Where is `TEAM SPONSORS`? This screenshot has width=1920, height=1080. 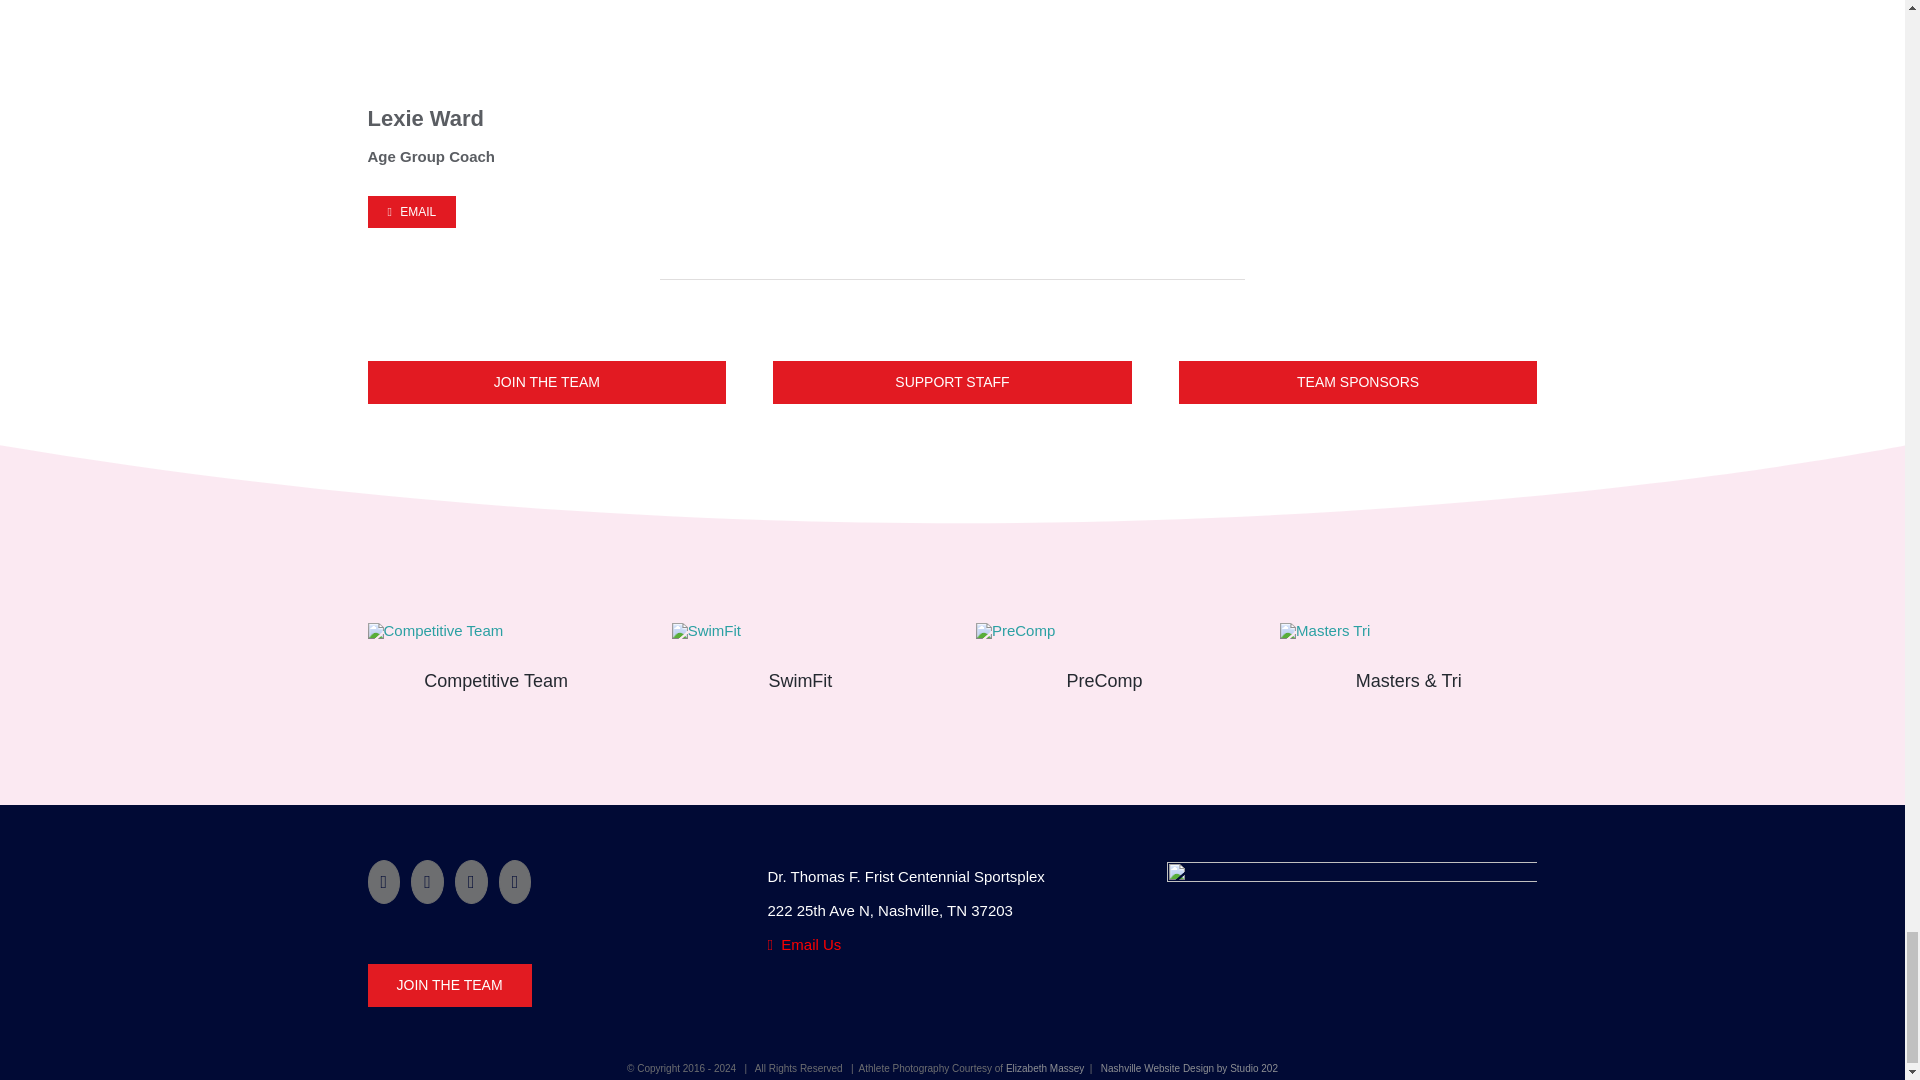 TEAM SPONSORS is located at coordinates (1358, 382).